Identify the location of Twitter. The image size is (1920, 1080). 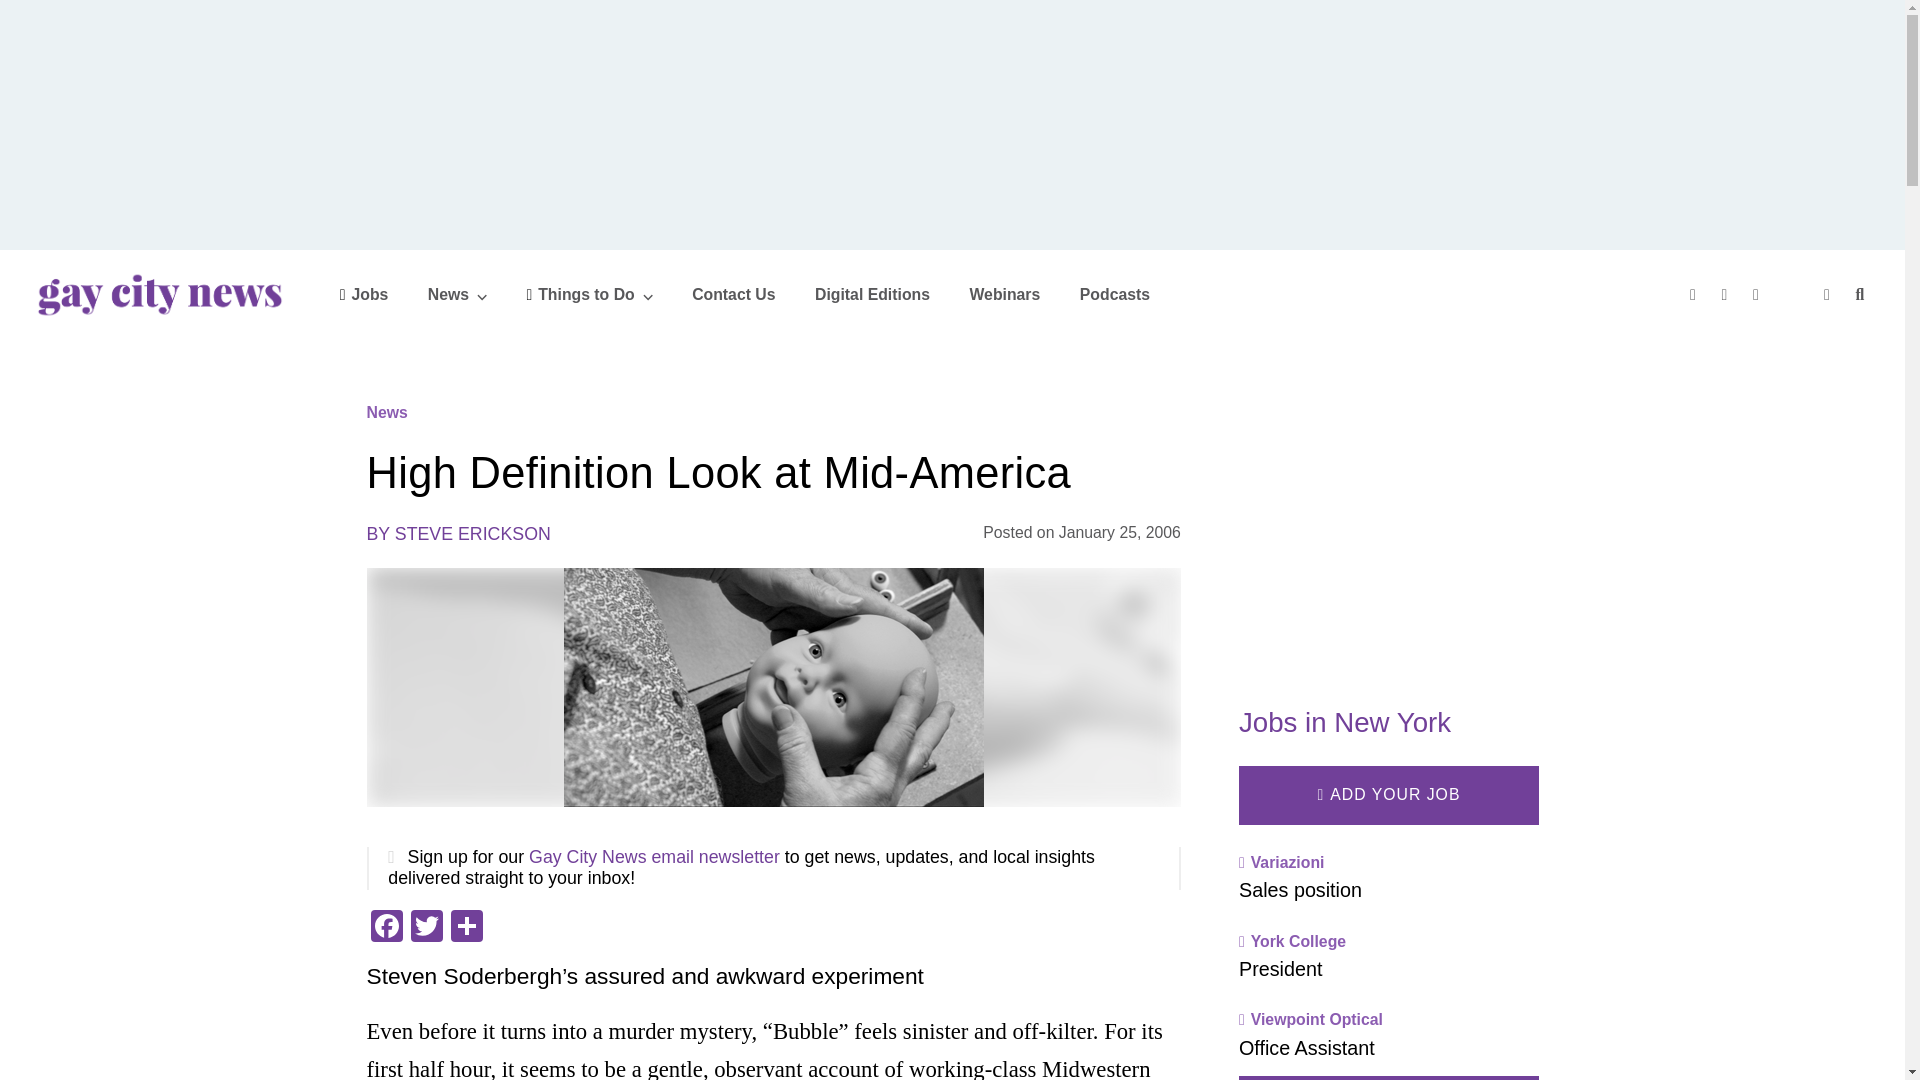
(425, 928).